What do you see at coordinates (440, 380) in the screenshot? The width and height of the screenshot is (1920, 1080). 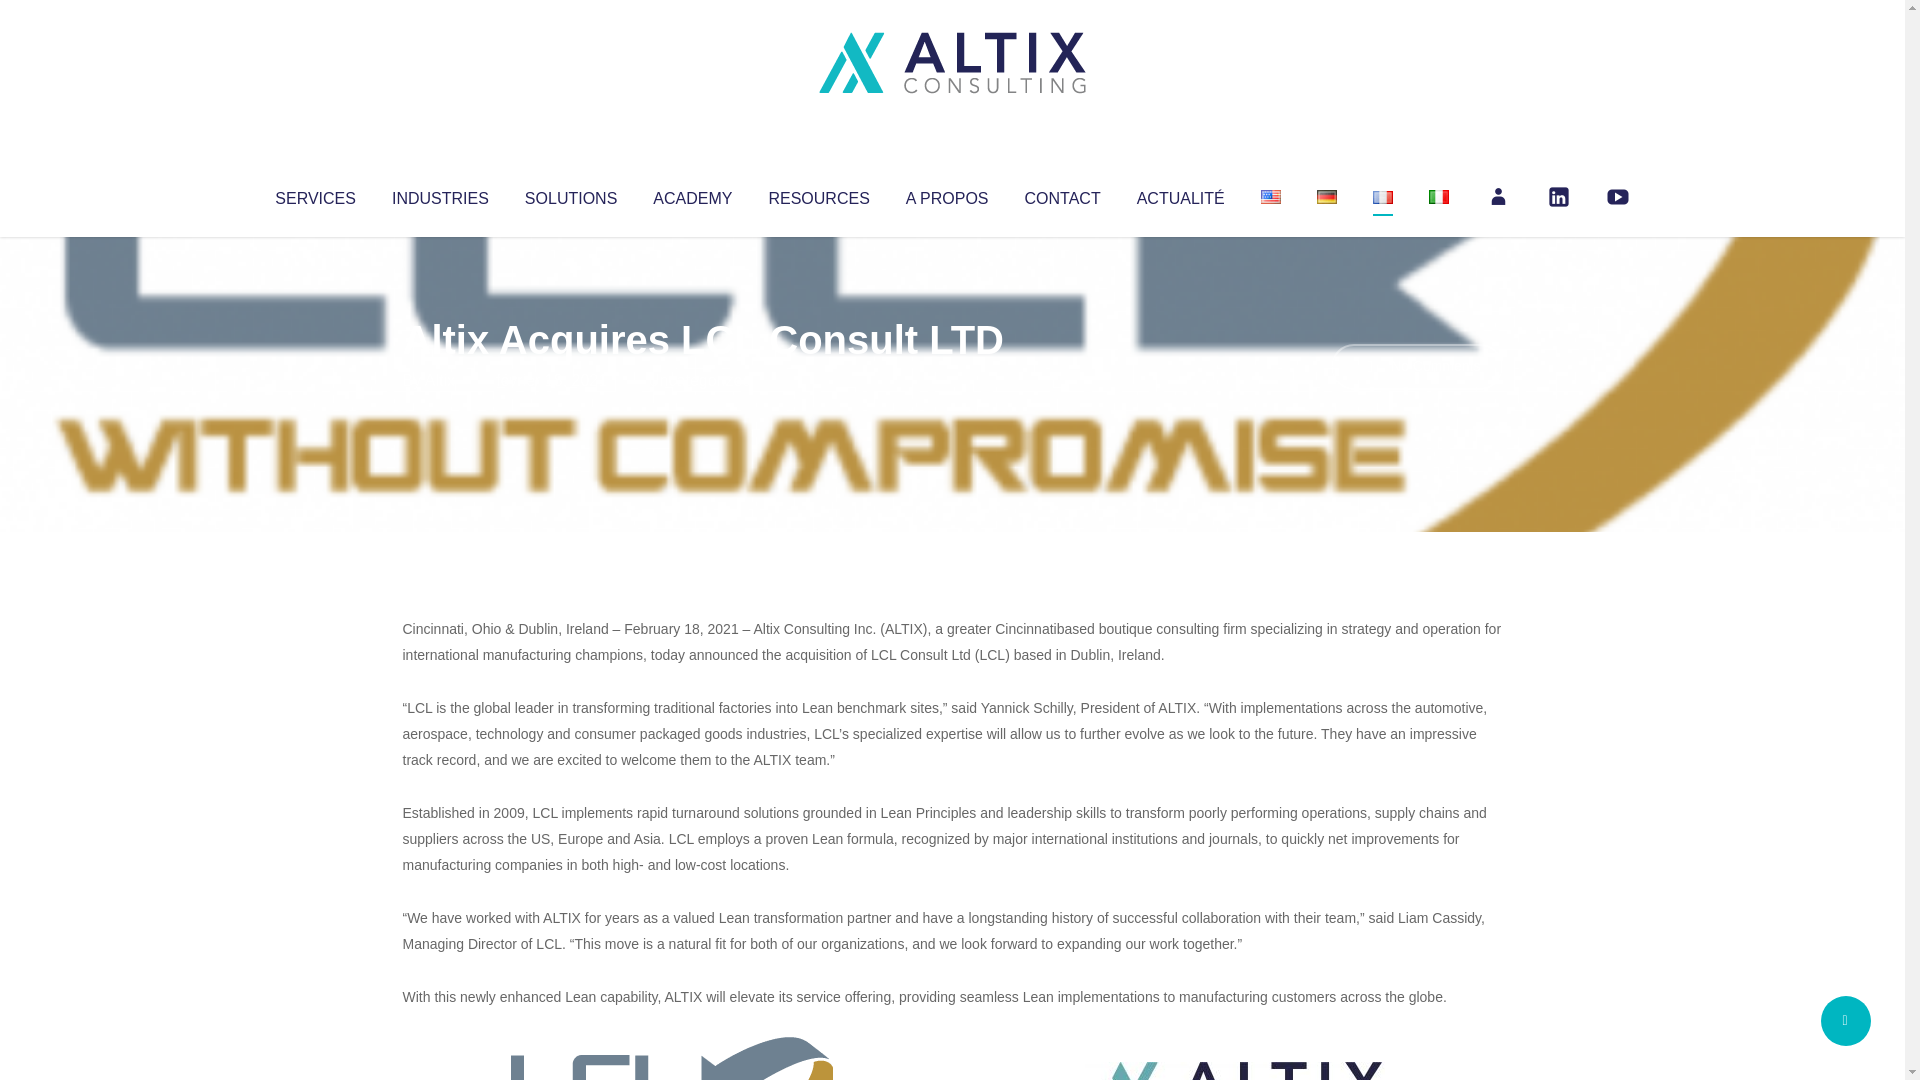 I see `Articles par Altix` at bounding box center [440, 380].